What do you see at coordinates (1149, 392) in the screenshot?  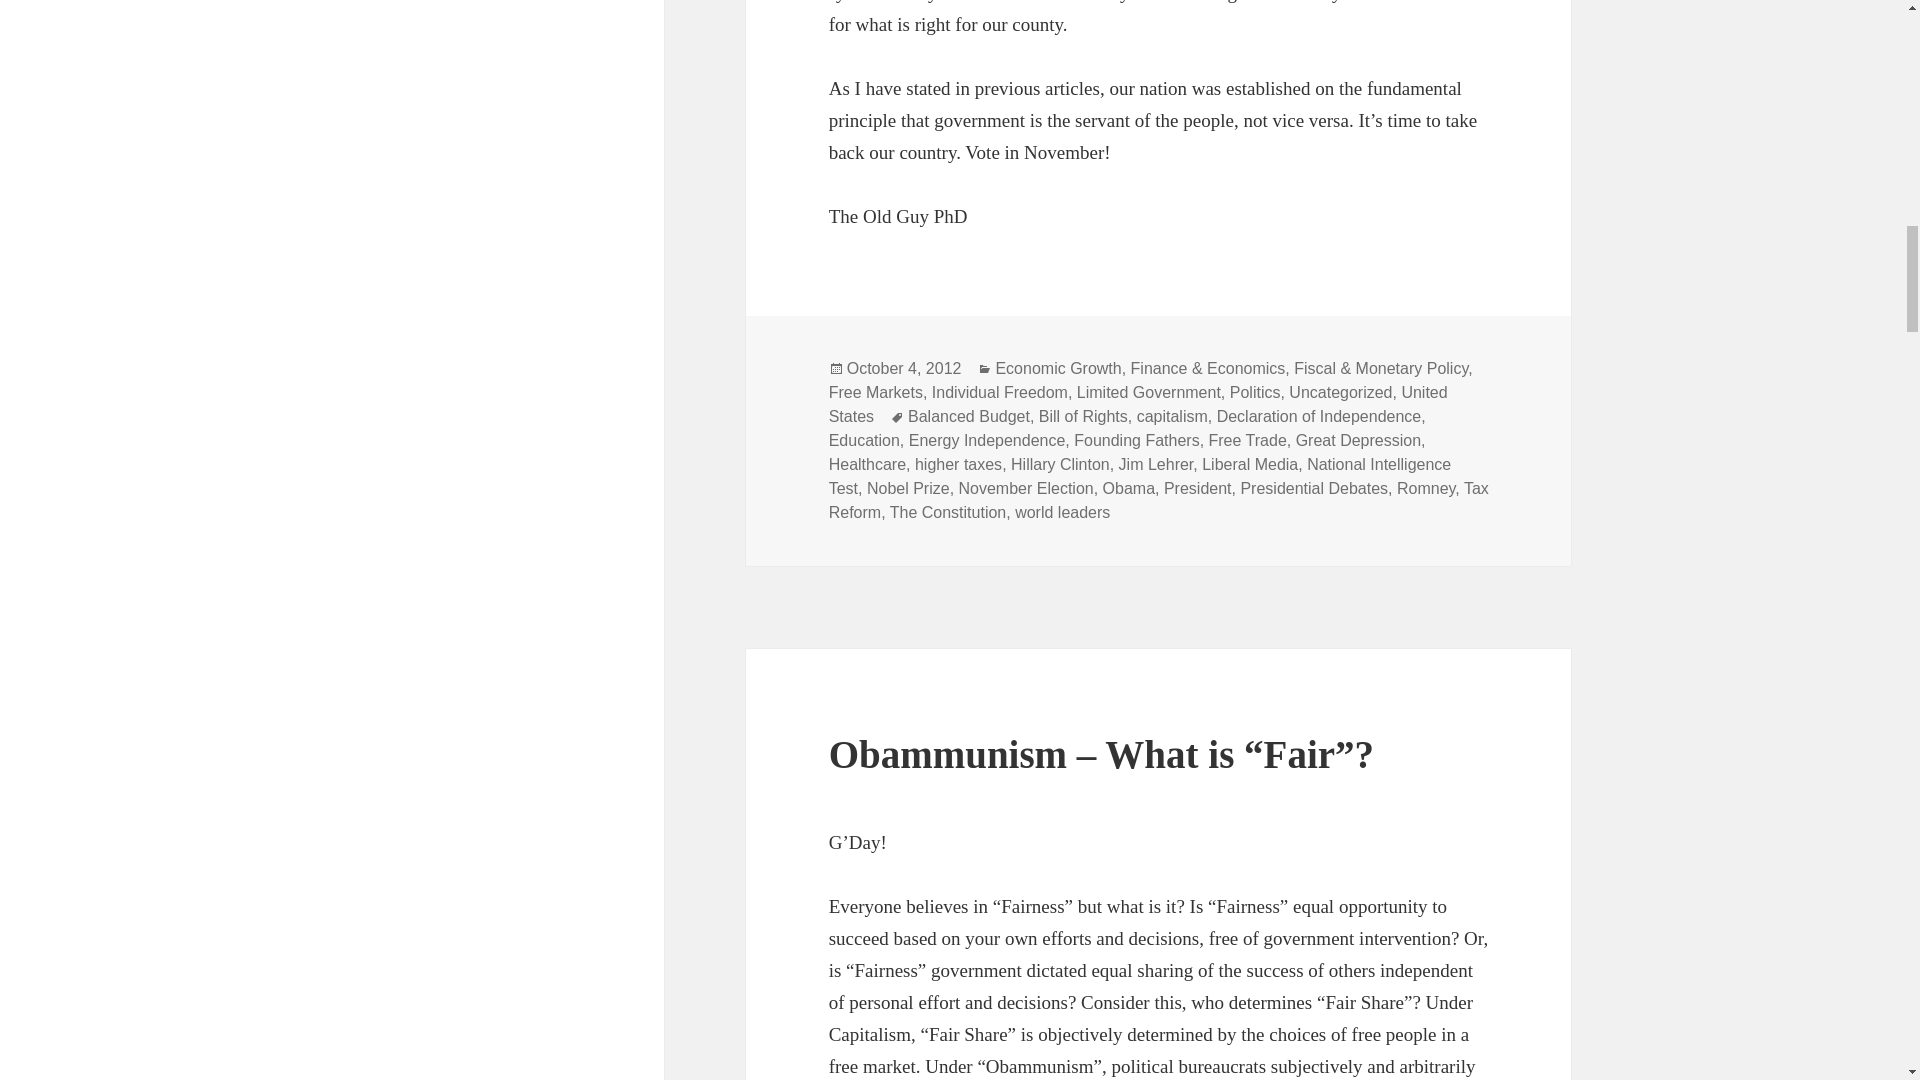 I see `Limited Government` at bounding box center [1149, 392].